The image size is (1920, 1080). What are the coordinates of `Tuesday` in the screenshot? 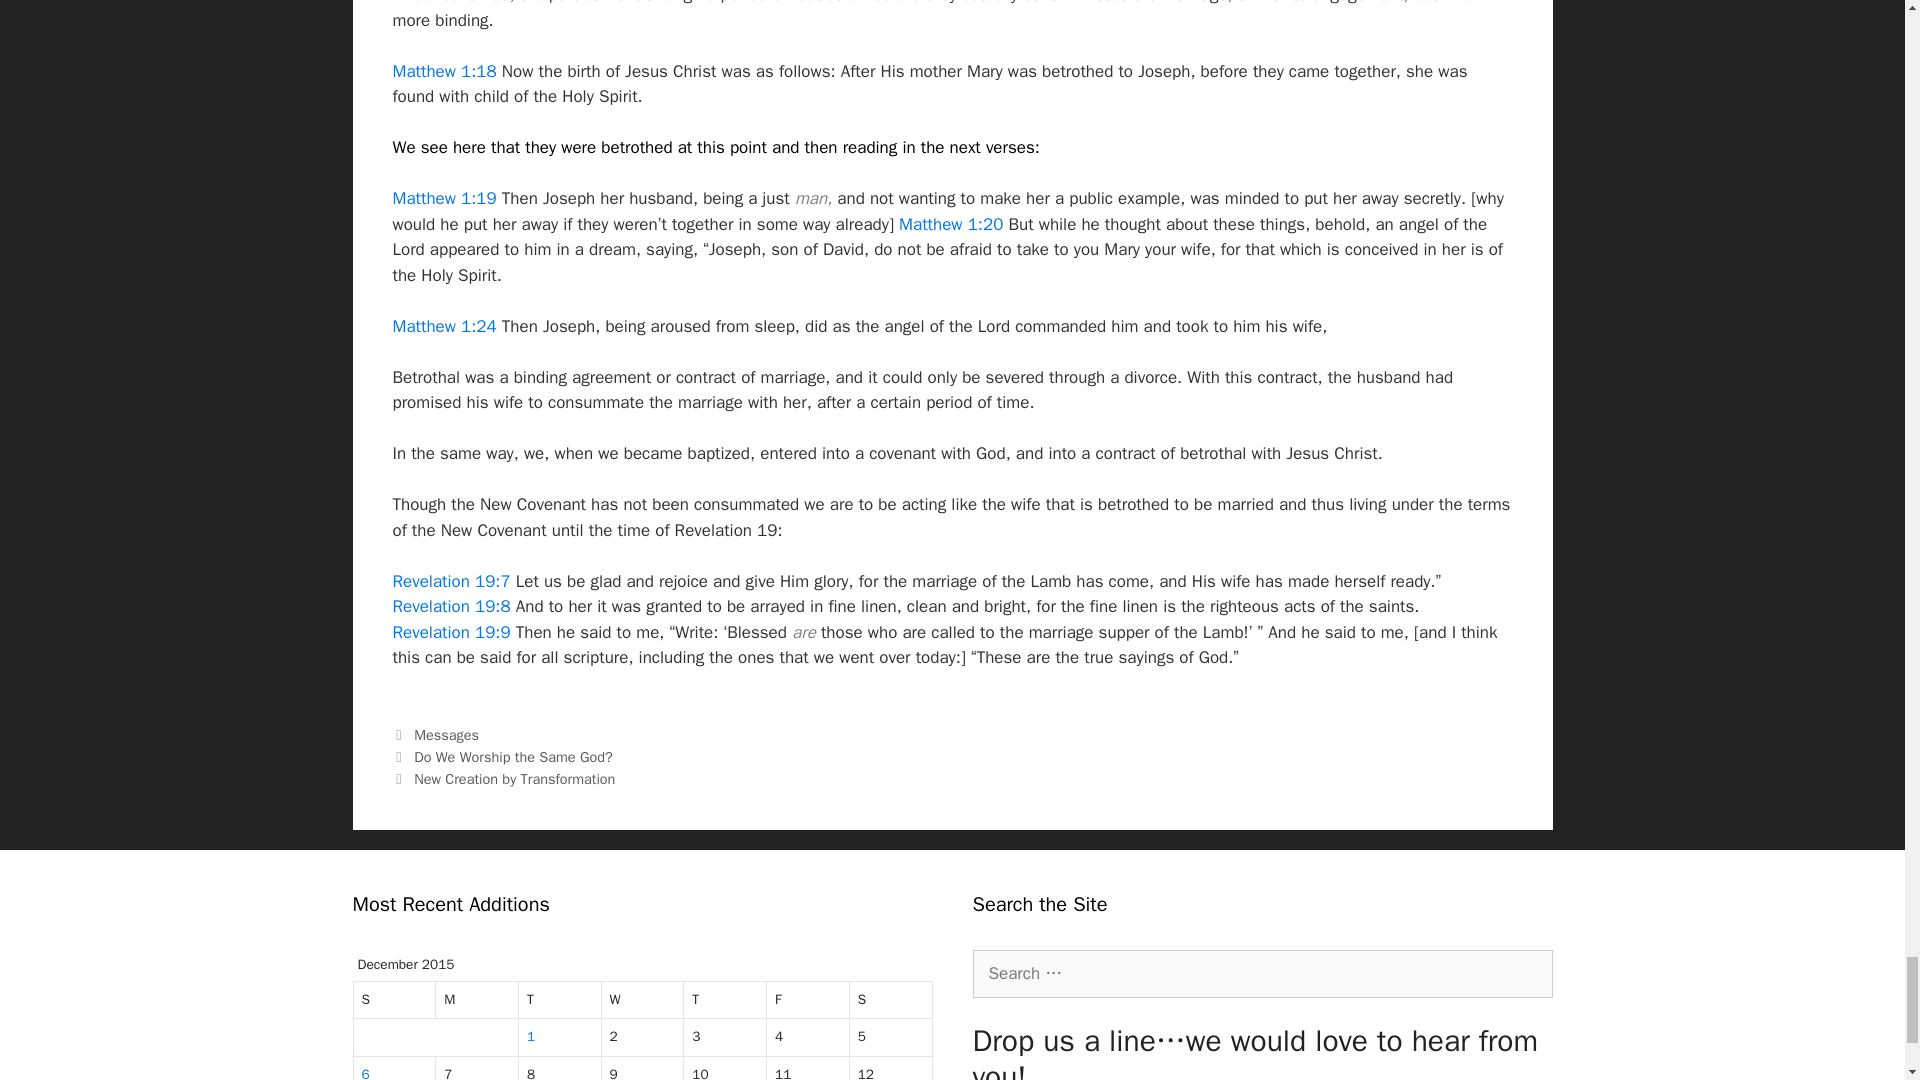 It's located at (560, 1000).